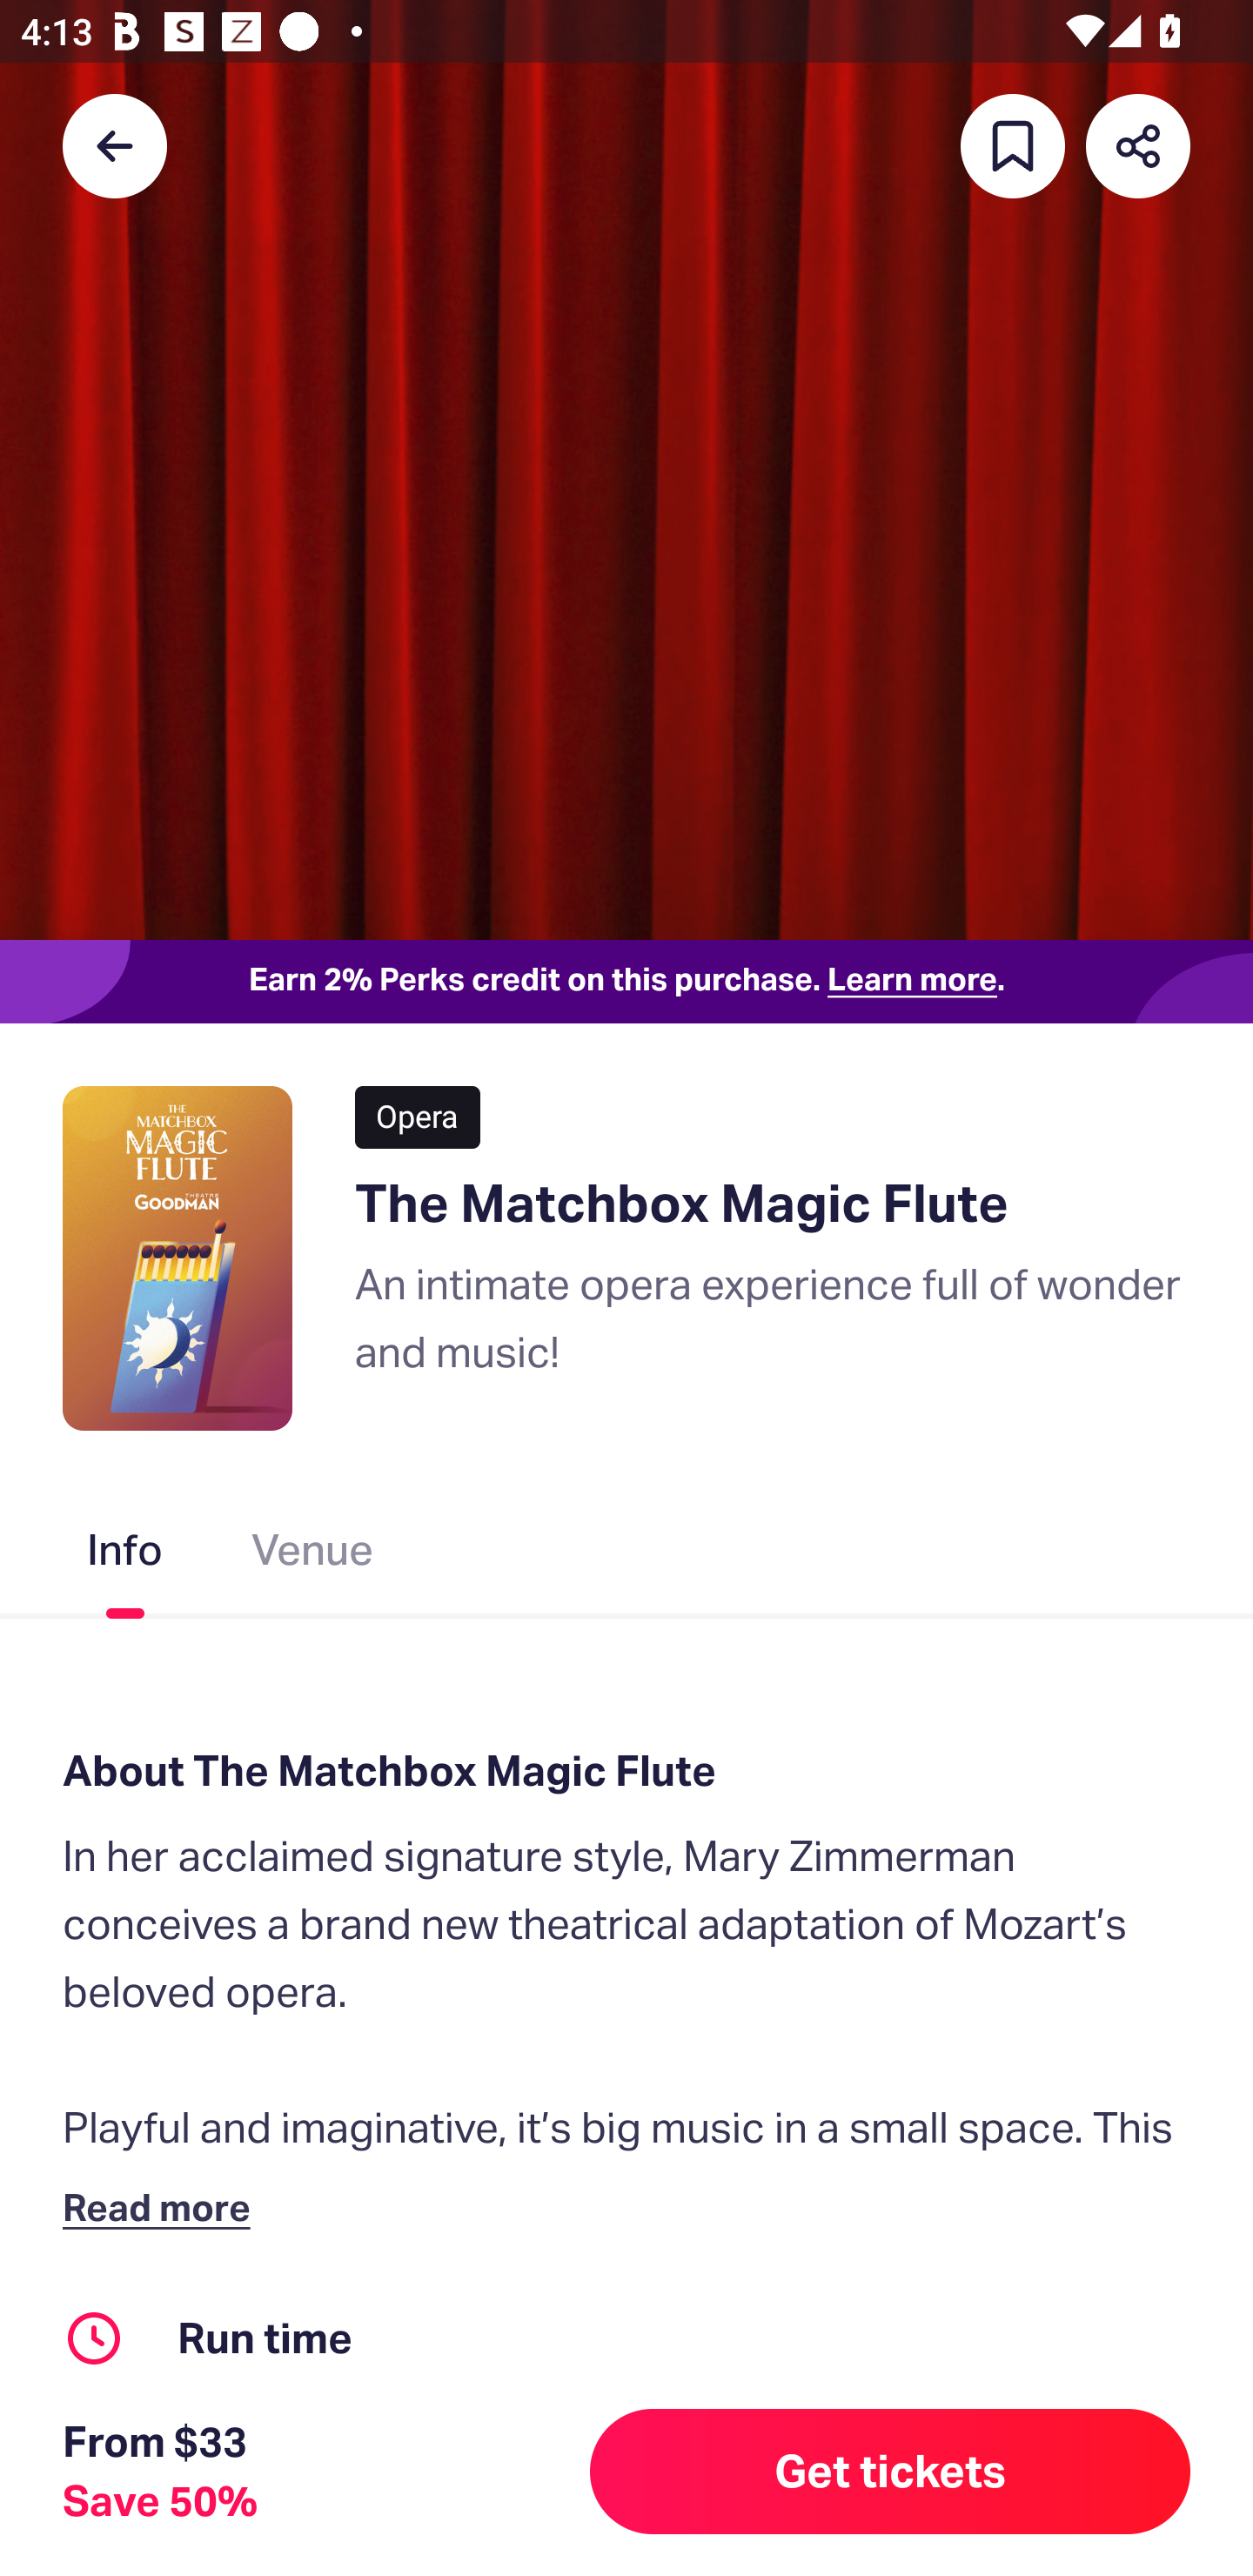 Image resolution: width=1253 pixels, height=2576 pixels. Describe the element at coordinates (626, 982) in the screenshot. I see `Earn 2% Perks credit on this purchase. Learn more.` at that location.